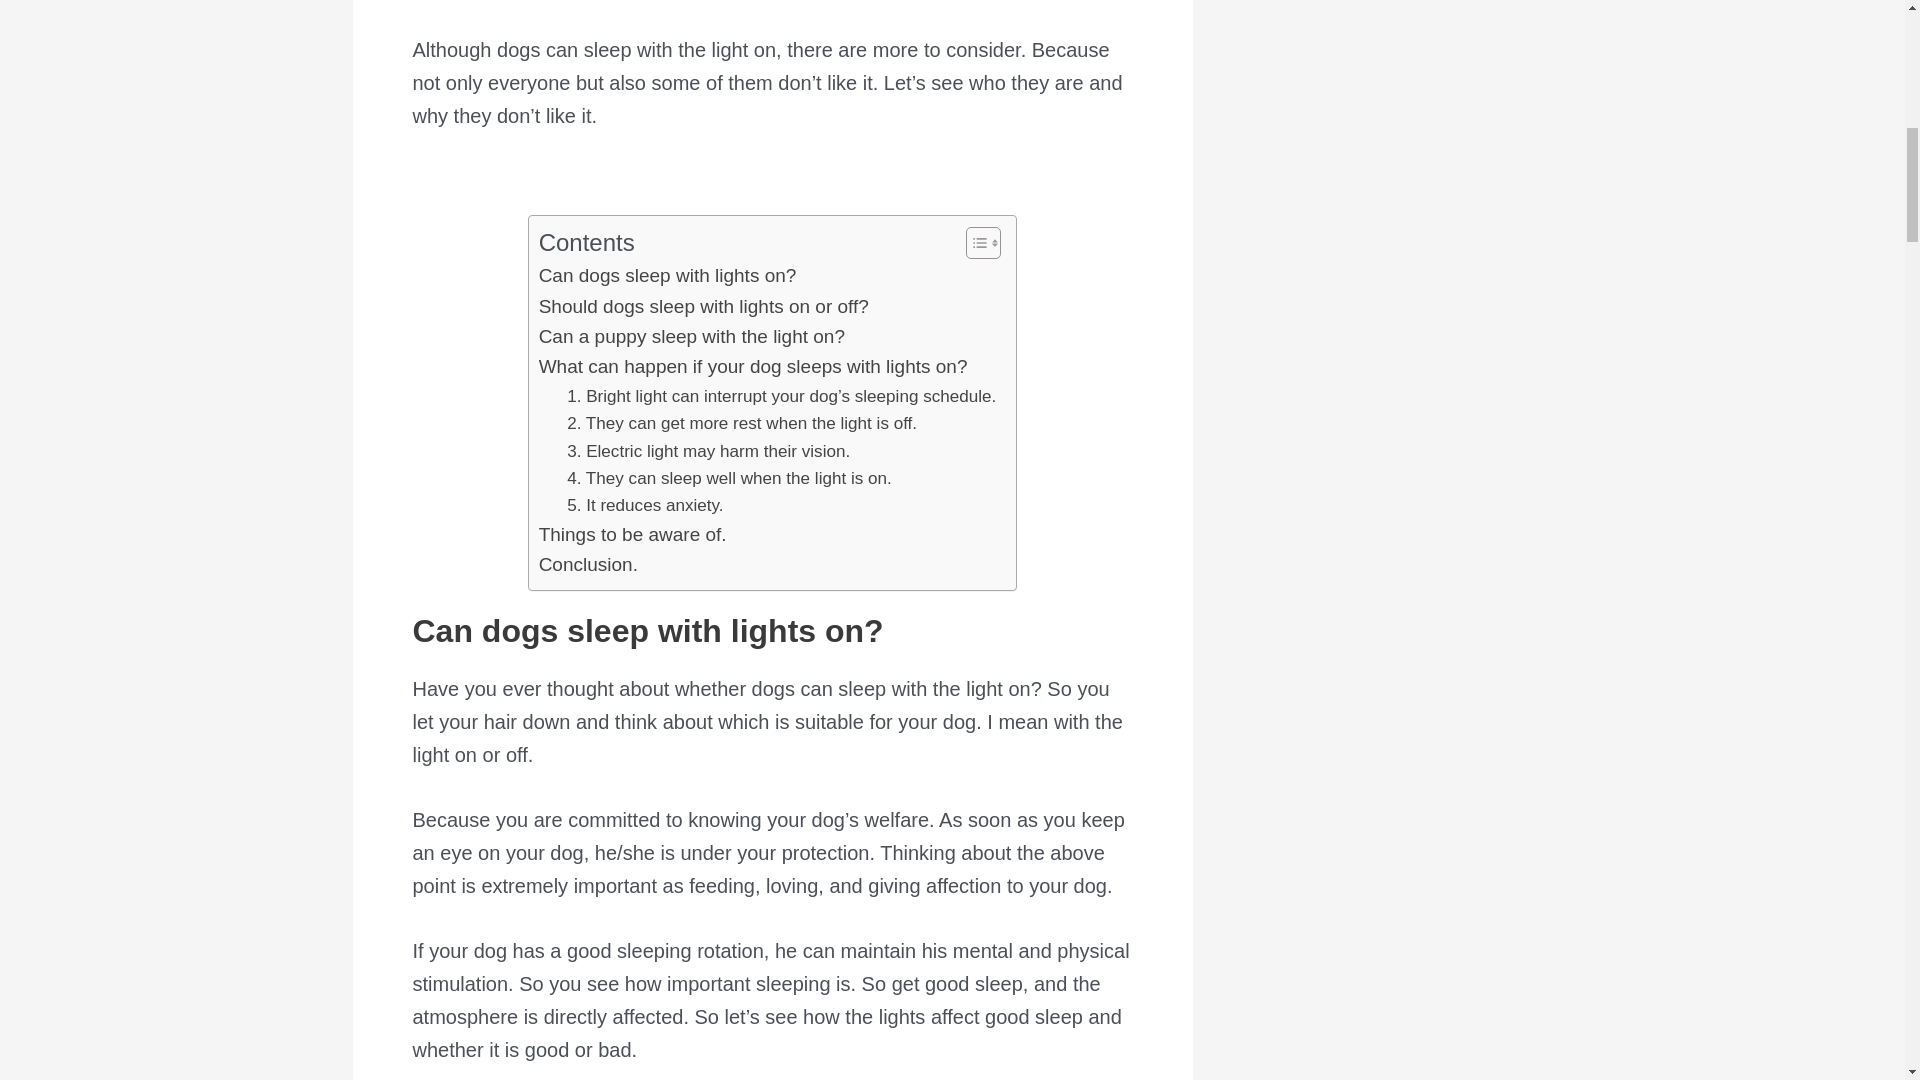  What do you see at coordinates (708, 452) in the screenshot?
I see `3. Electric light may harm their vision.` at bounding box center [708, 452].